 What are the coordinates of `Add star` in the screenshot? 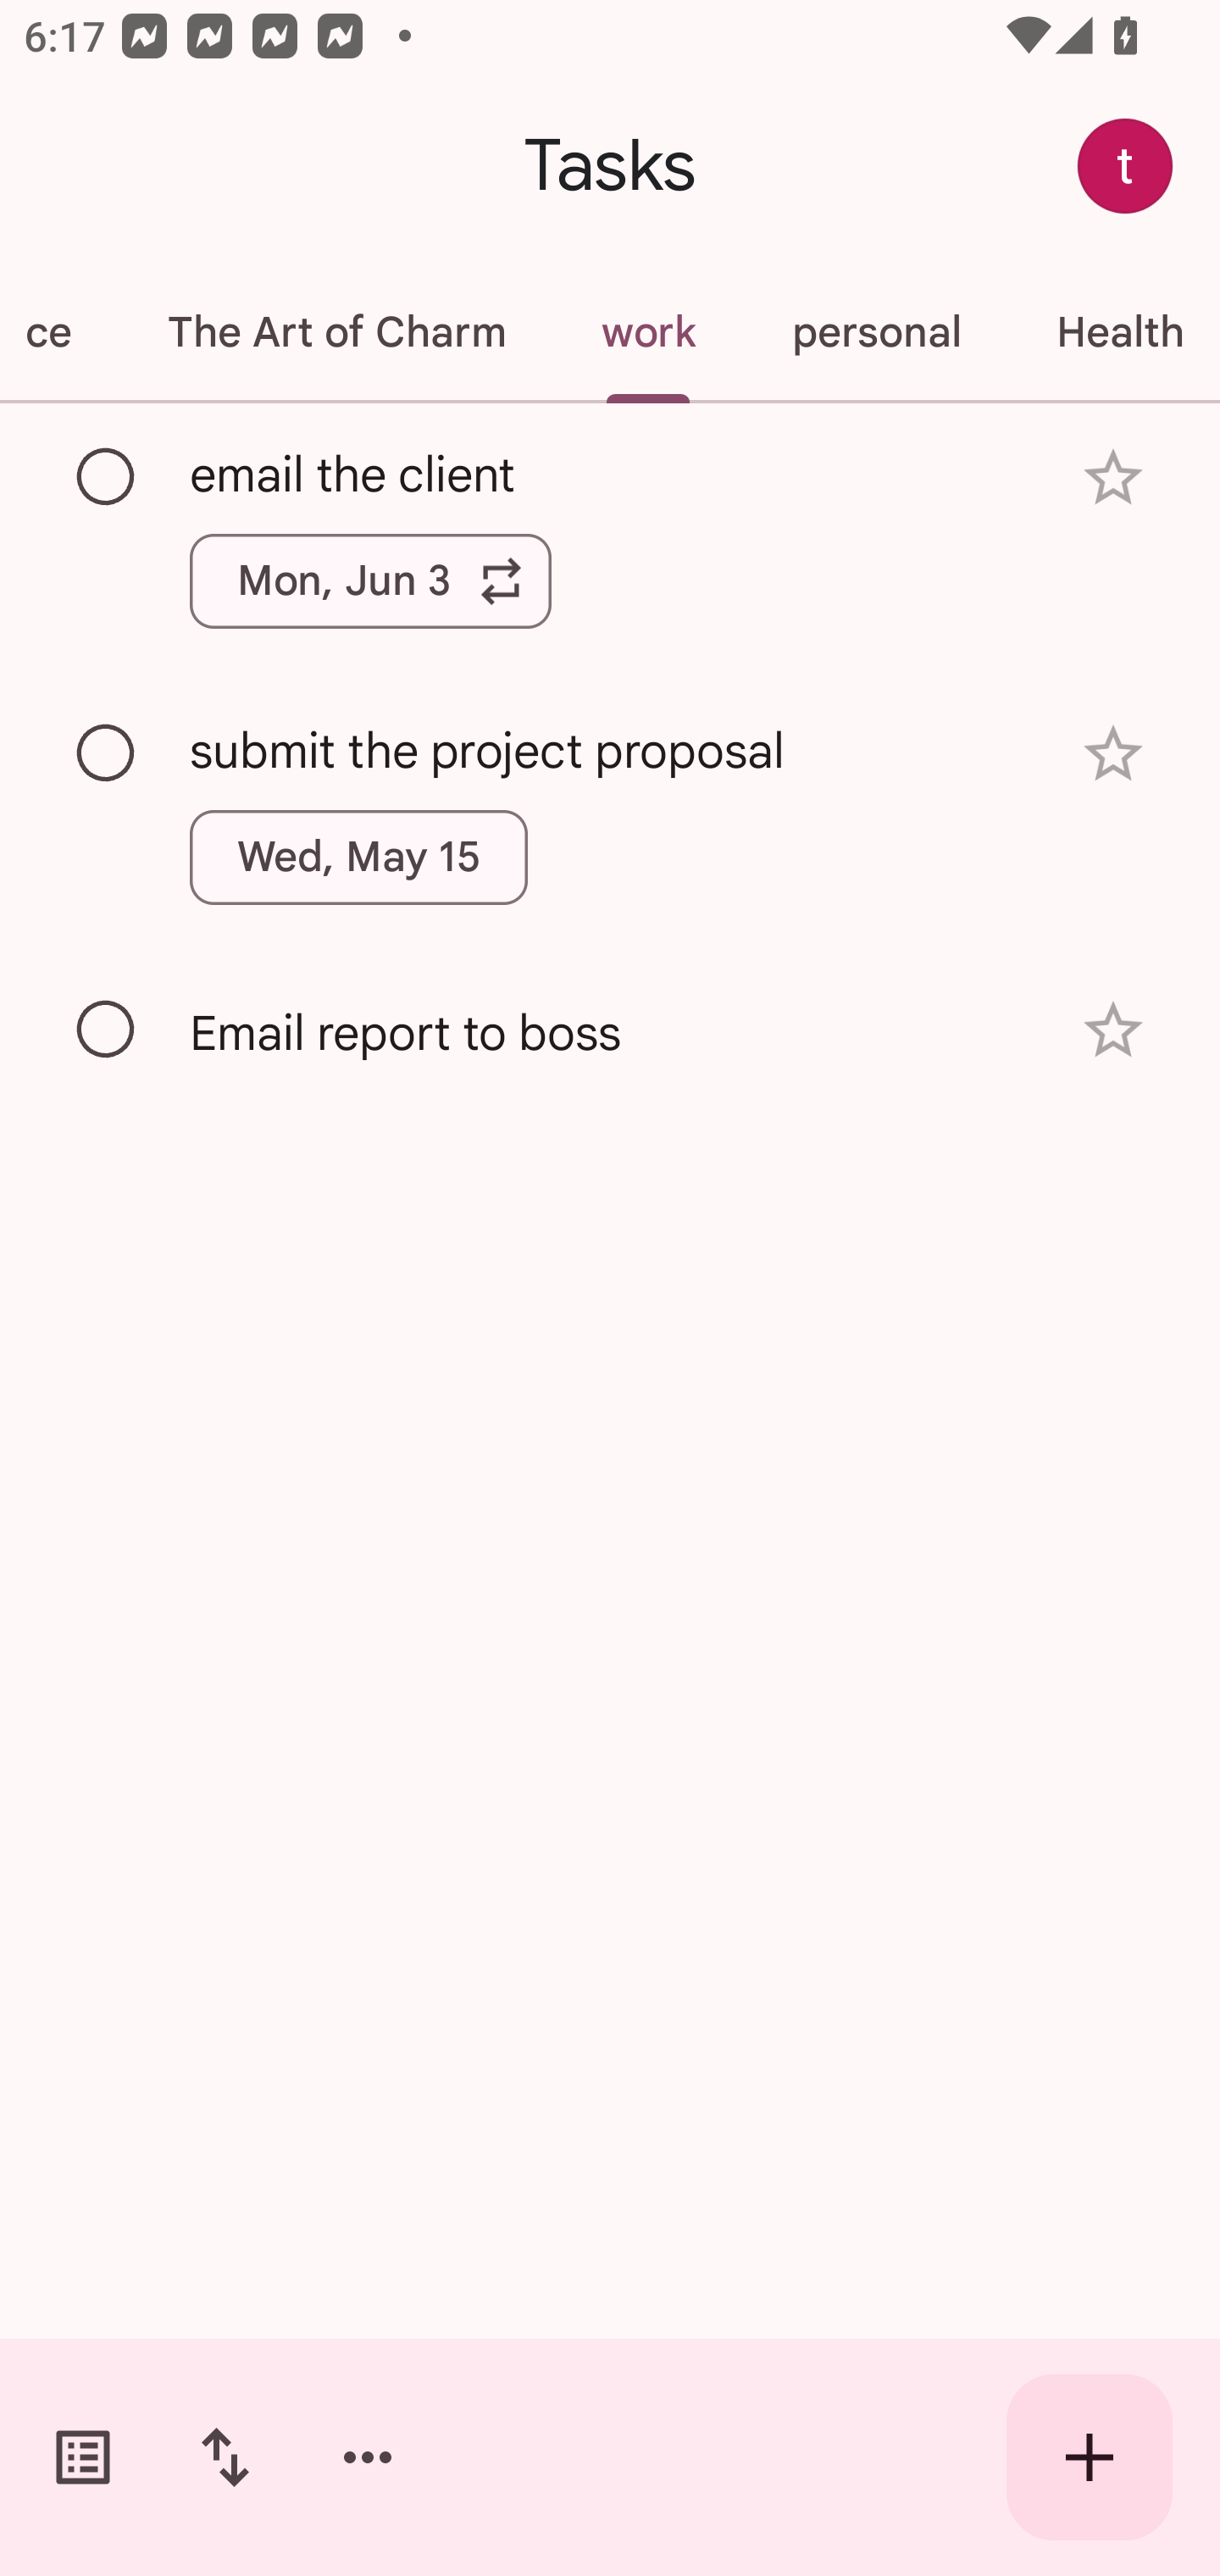 It's located at (1113, 1030).